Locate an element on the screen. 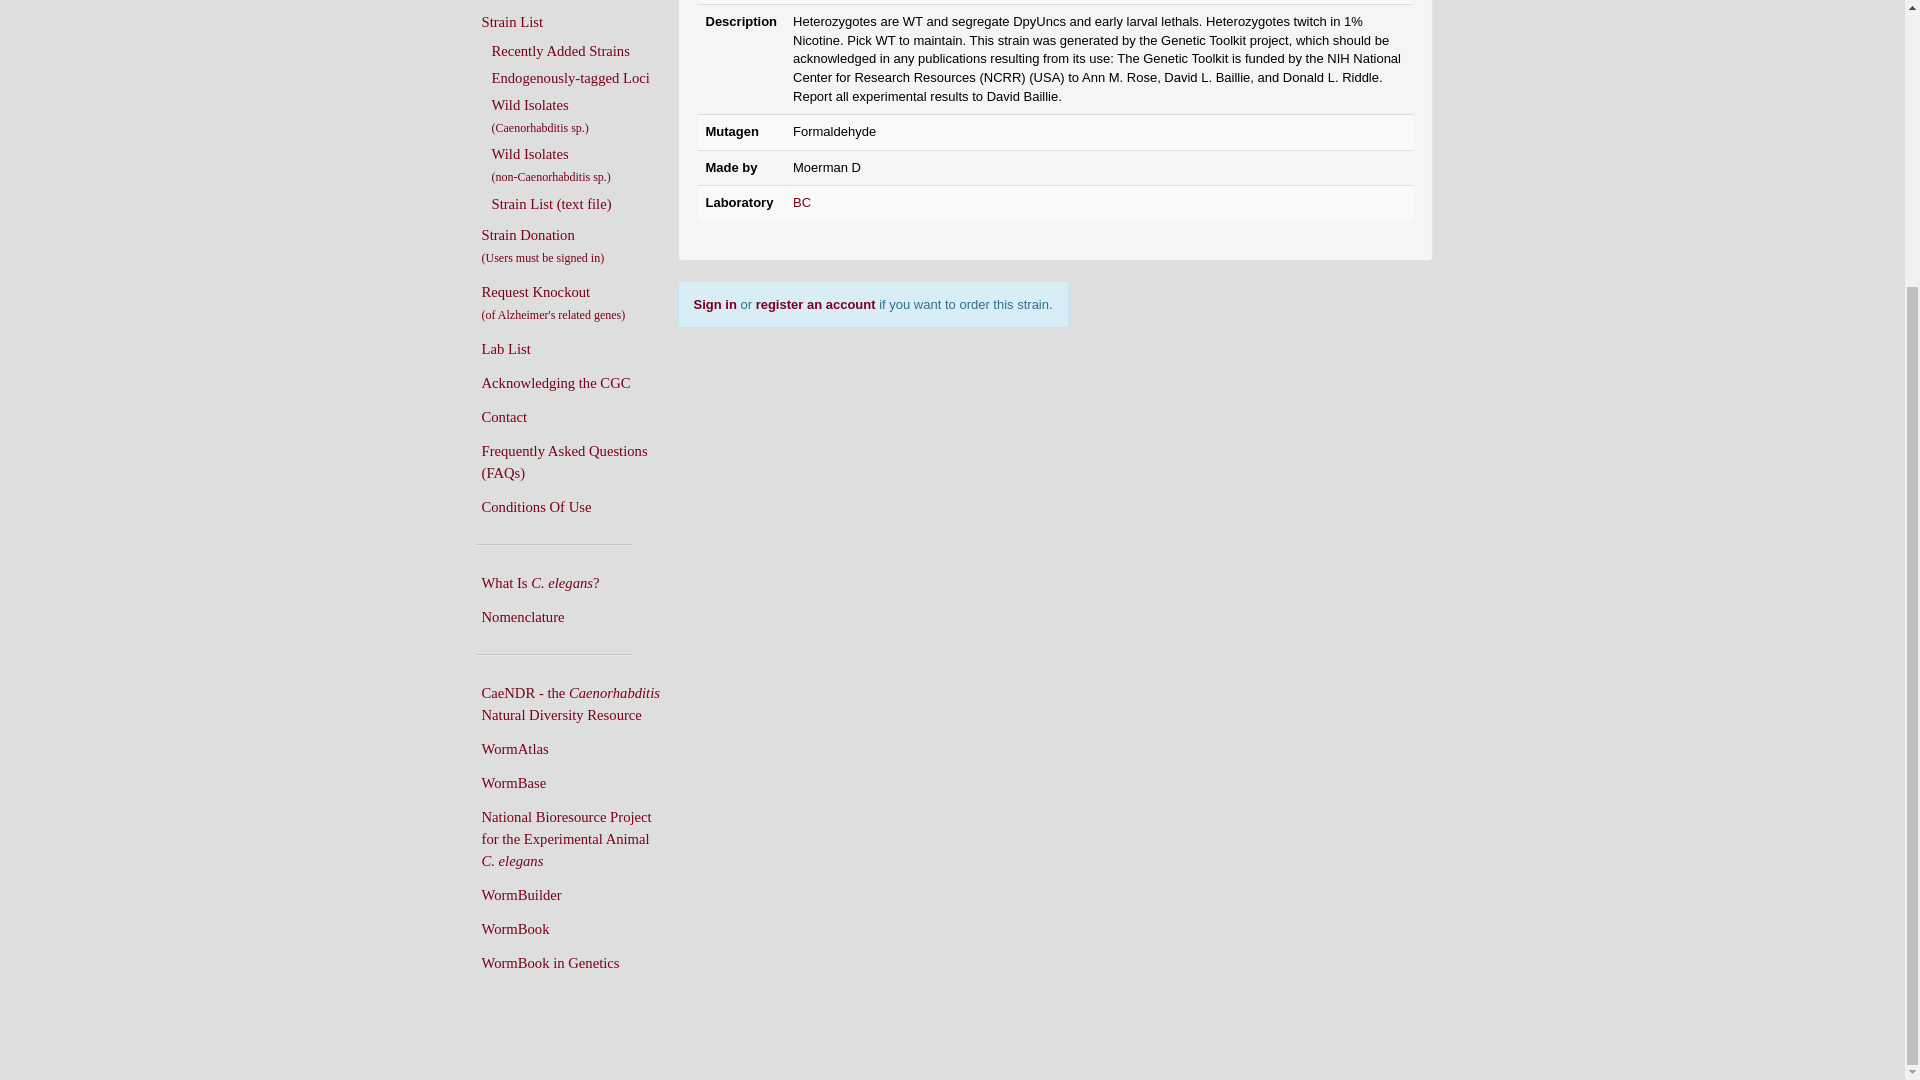 The height and width of the screenshot is (1080, 1920). What Is C. elegans? is located at coordinates (574, 582).